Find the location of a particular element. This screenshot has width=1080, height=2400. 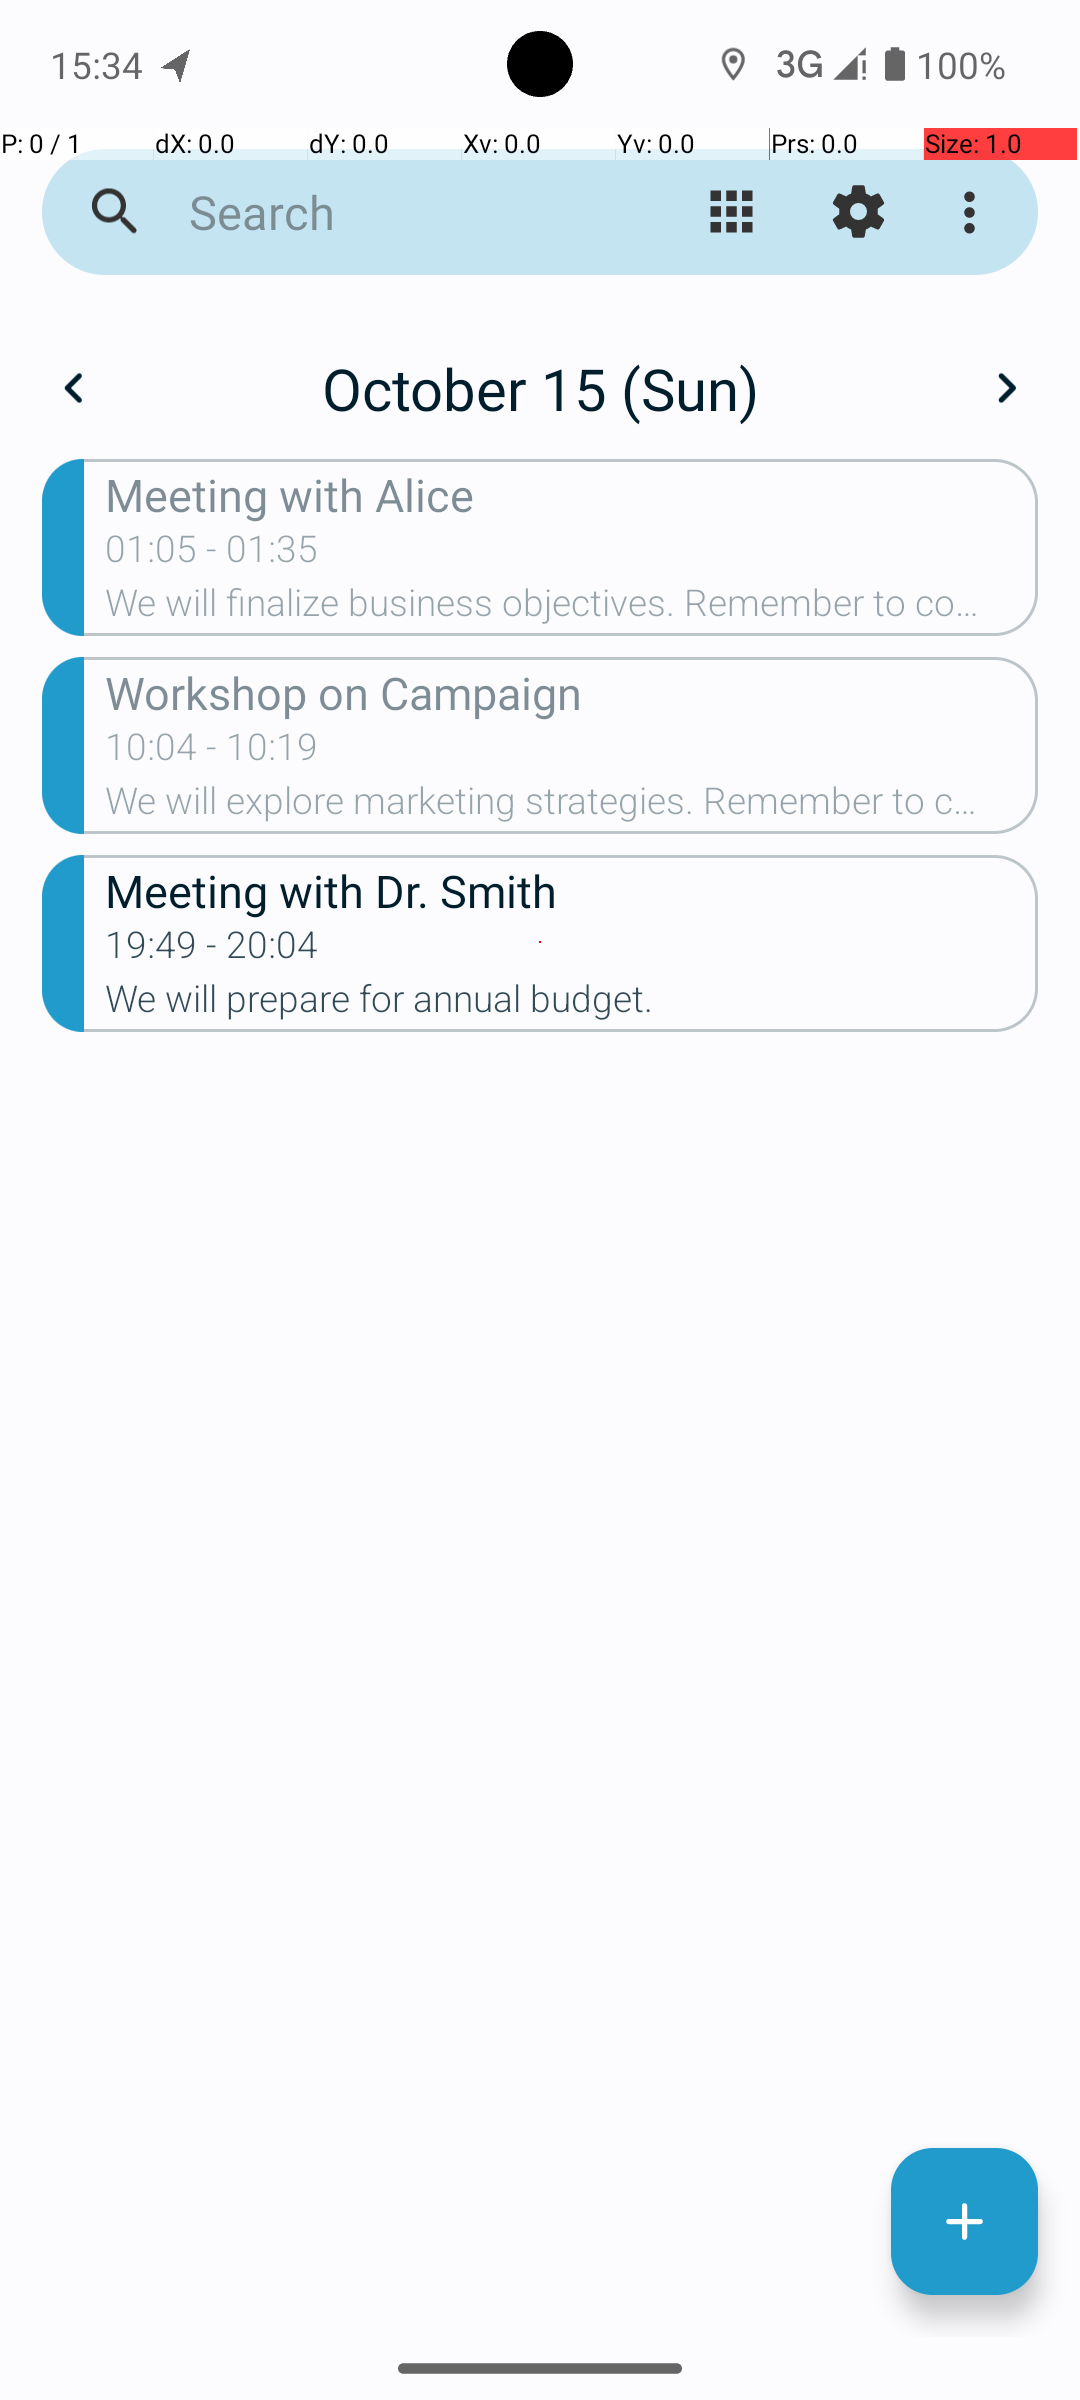

We will explore marketing strategies. Remember to confirm attendance. is located at coordinates (572, 806).